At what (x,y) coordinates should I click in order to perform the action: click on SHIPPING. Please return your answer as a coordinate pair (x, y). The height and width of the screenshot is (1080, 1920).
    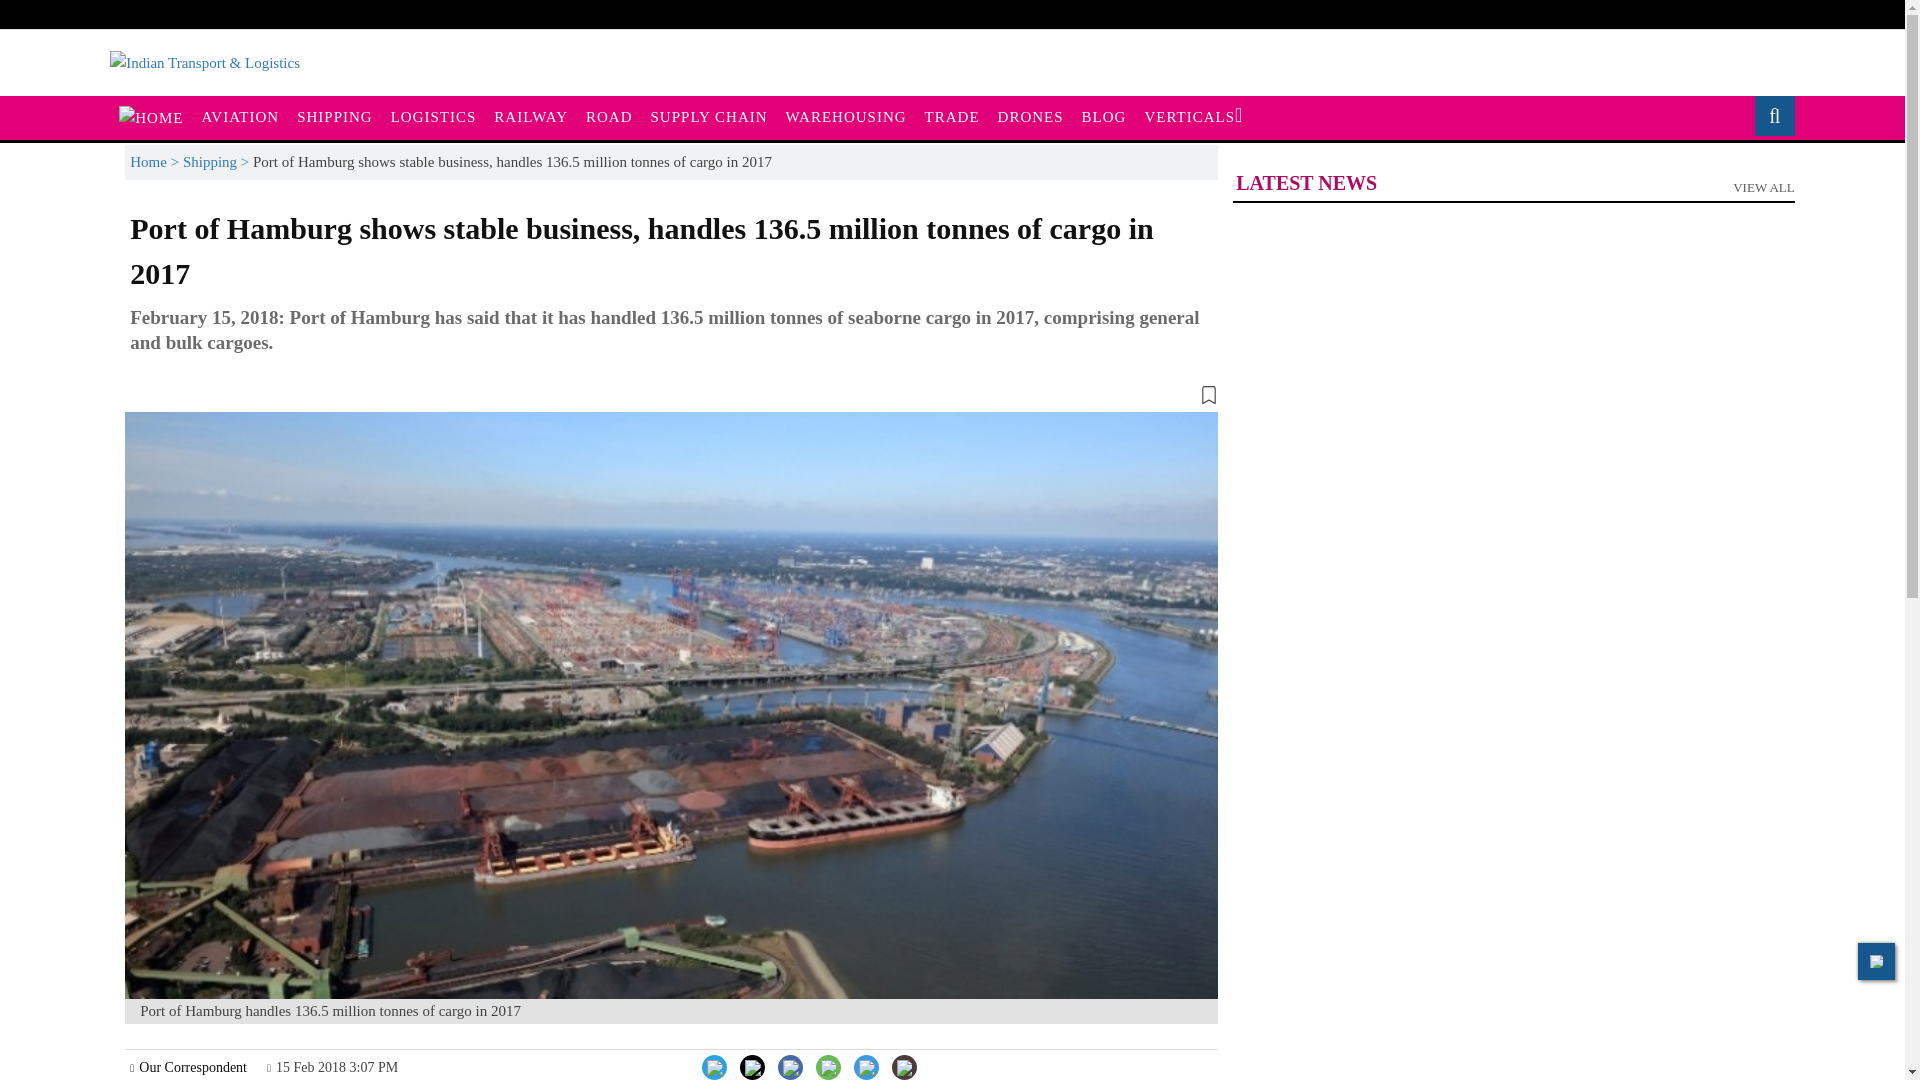
    Looking at the image, I should click on (335, 118).